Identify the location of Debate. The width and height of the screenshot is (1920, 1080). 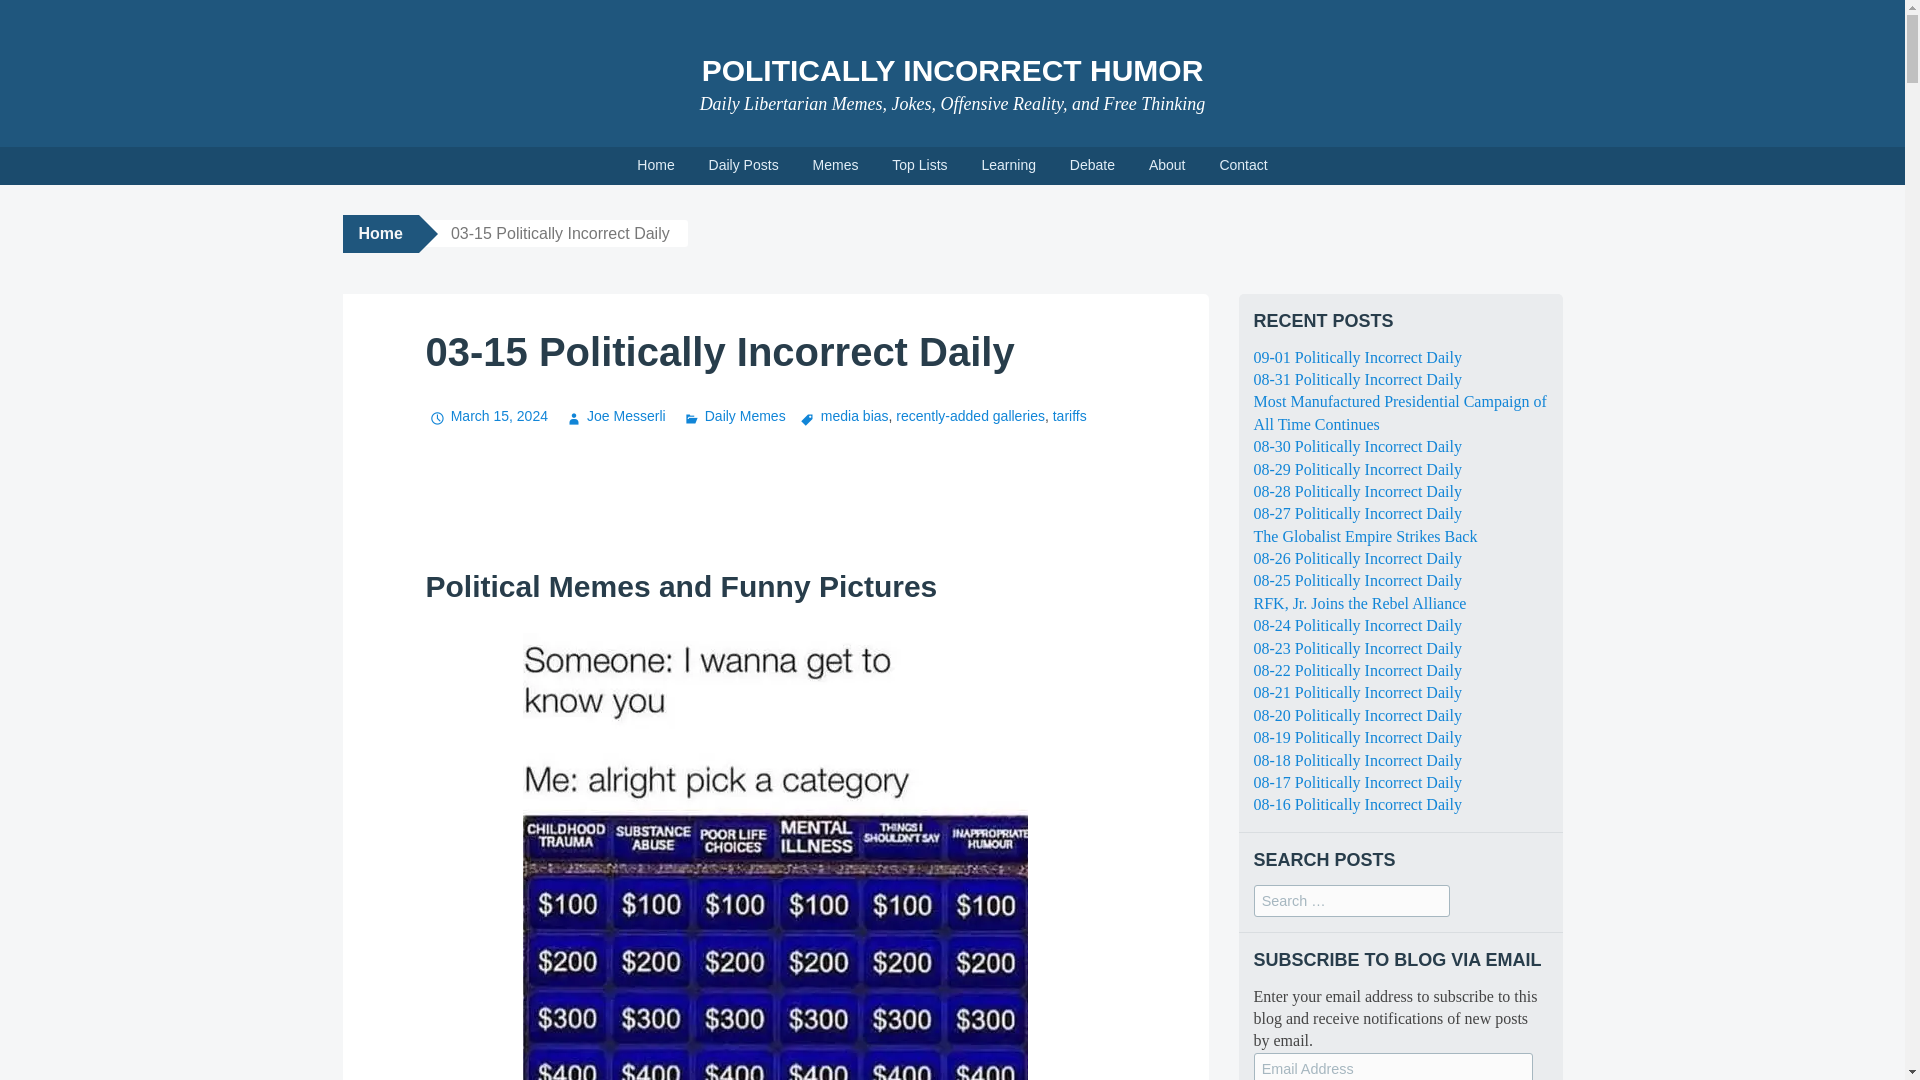
(1092, 165).